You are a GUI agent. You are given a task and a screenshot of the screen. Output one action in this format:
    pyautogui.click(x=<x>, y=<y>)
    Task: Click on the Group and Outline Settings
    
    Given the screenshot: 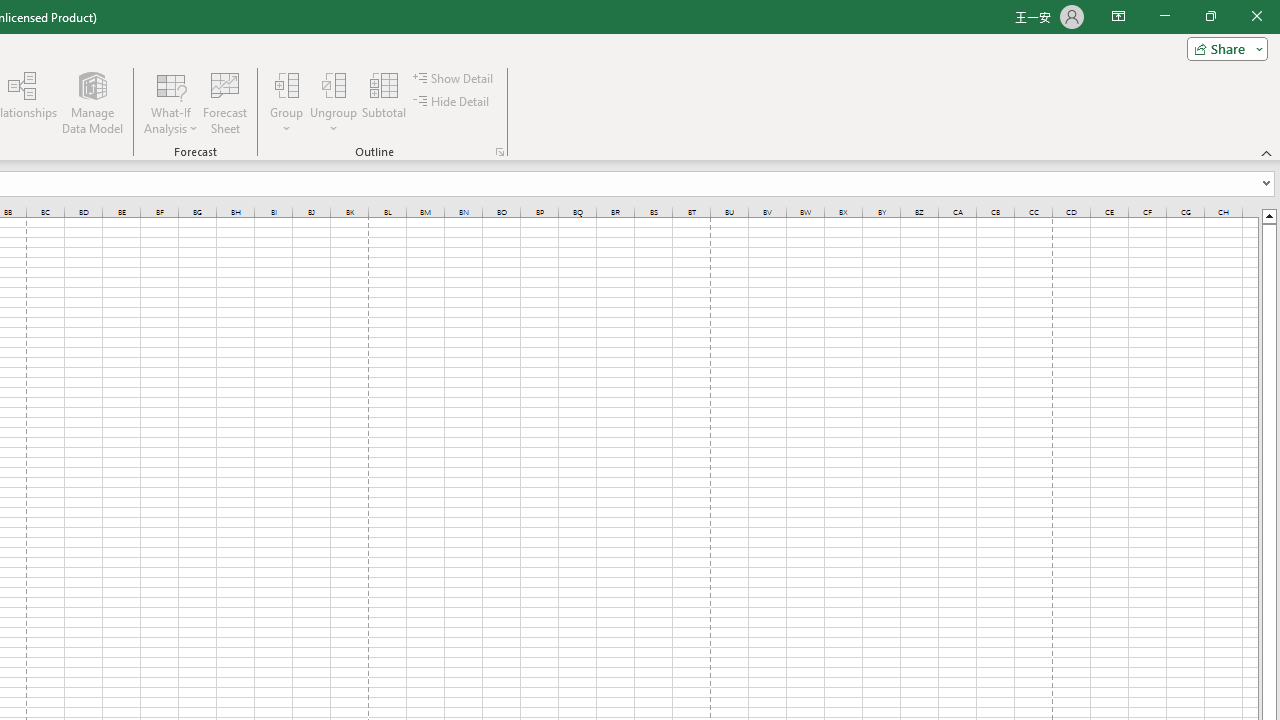 What is the action you would take?
    pyautogui.click(x=500, y=152)
    